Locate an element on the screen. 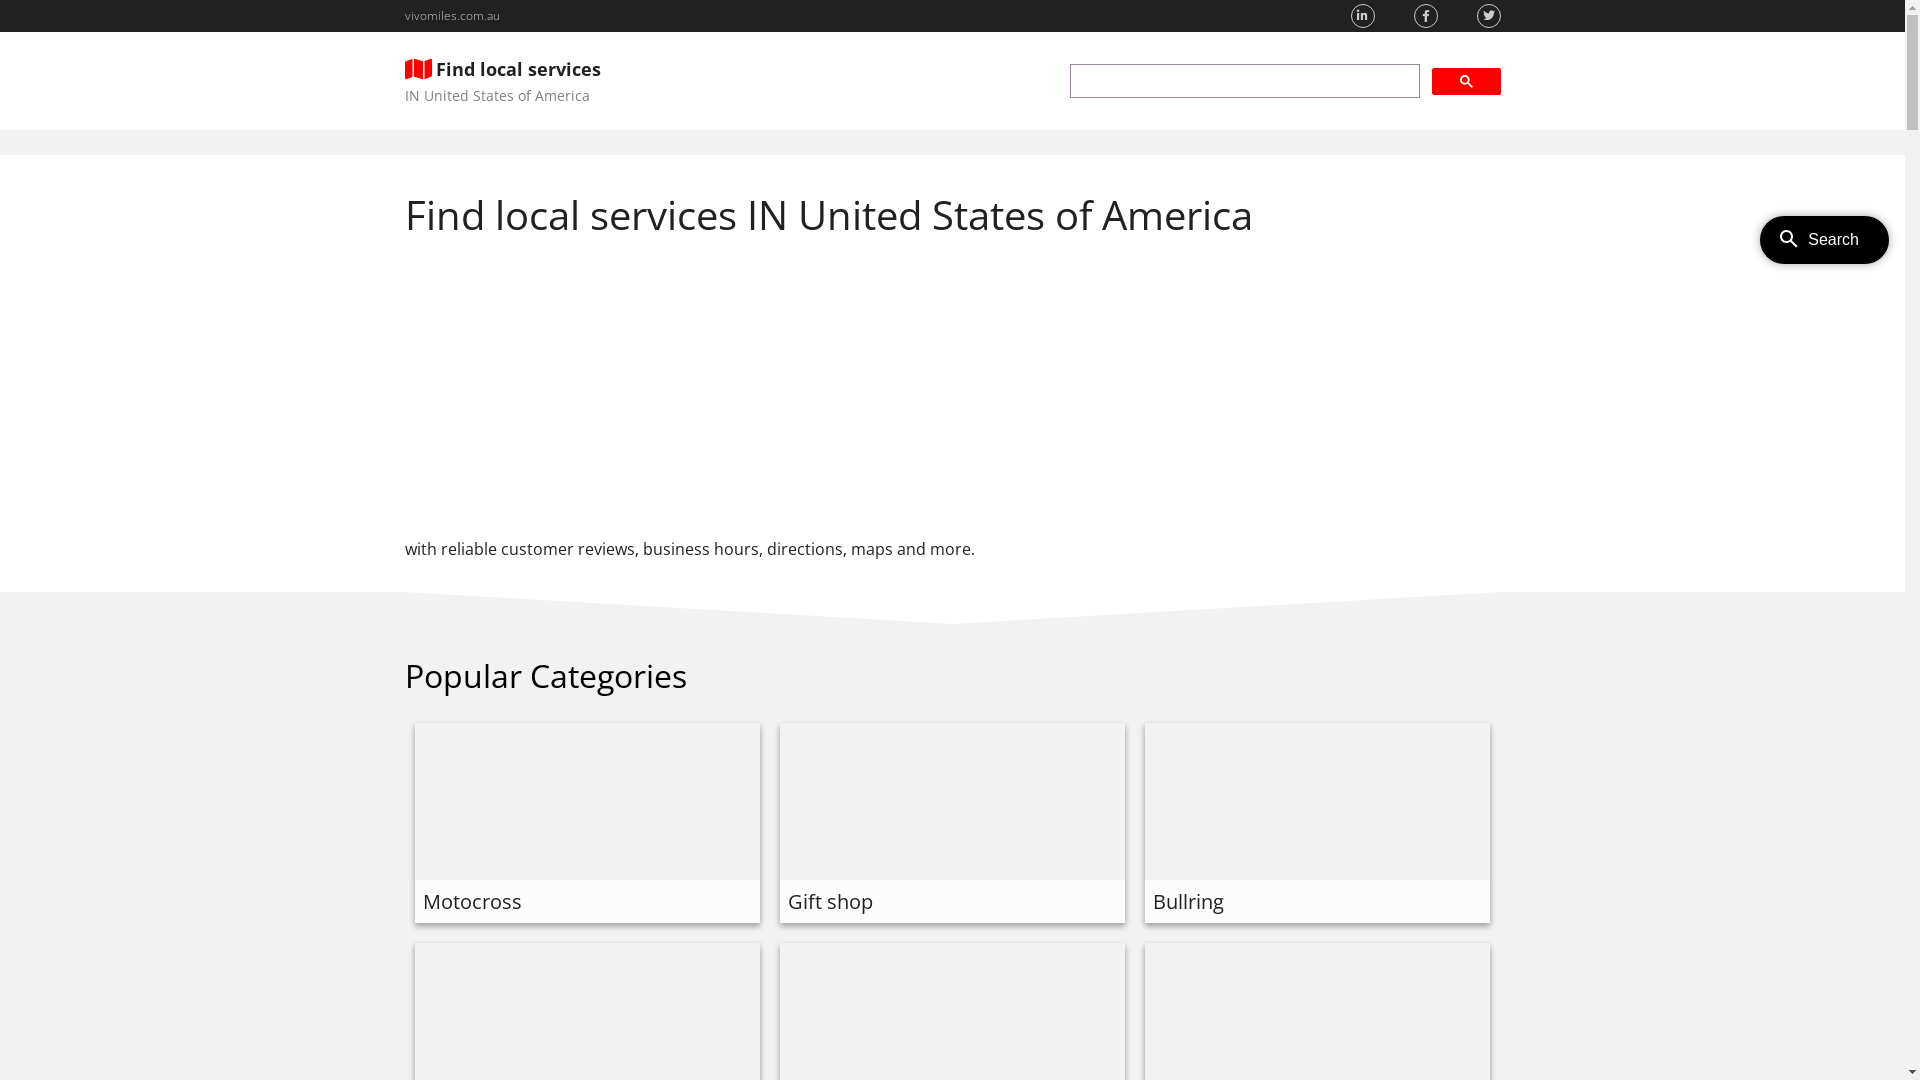 The width and height of the screenshot is (1920, 1080). Weddings is located at coordinates (1198, 956).